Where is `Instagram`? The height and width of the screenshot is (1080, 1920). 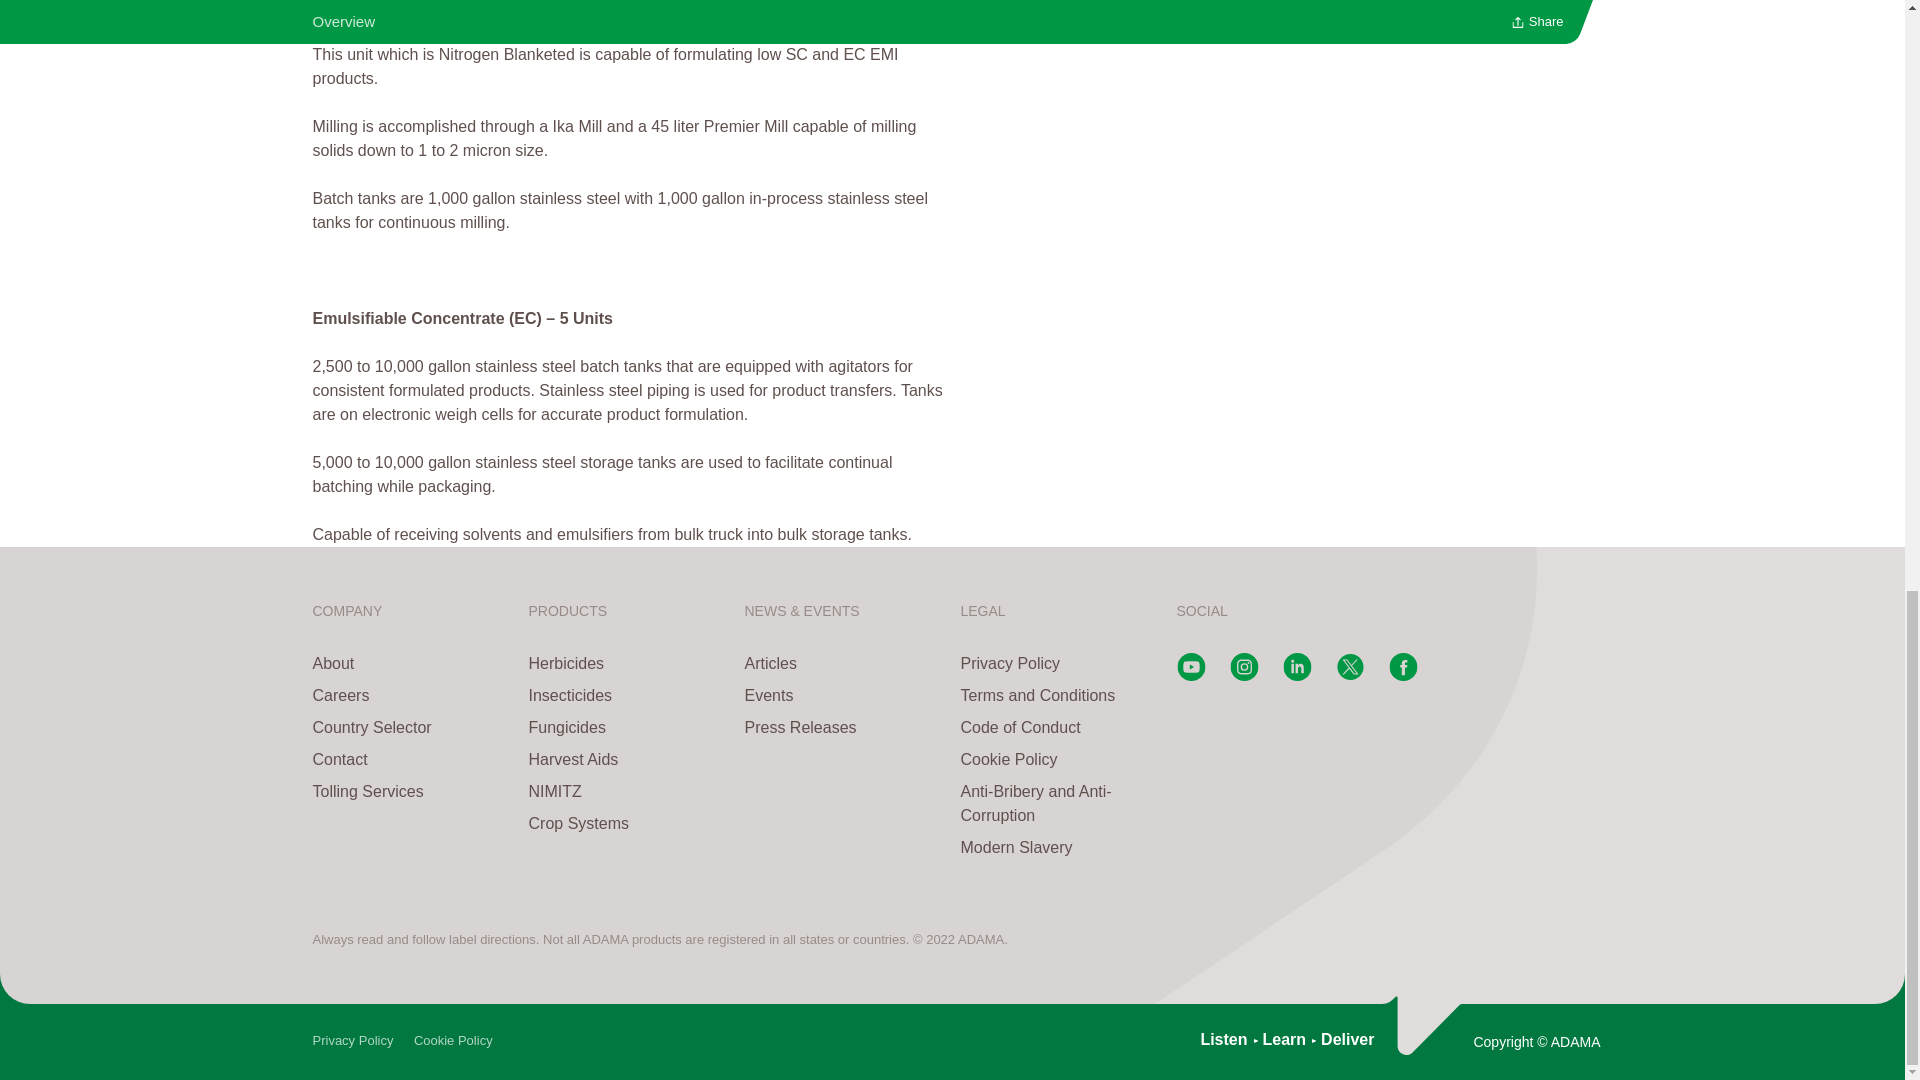
Instagram is located at coordinates (1244, 675).